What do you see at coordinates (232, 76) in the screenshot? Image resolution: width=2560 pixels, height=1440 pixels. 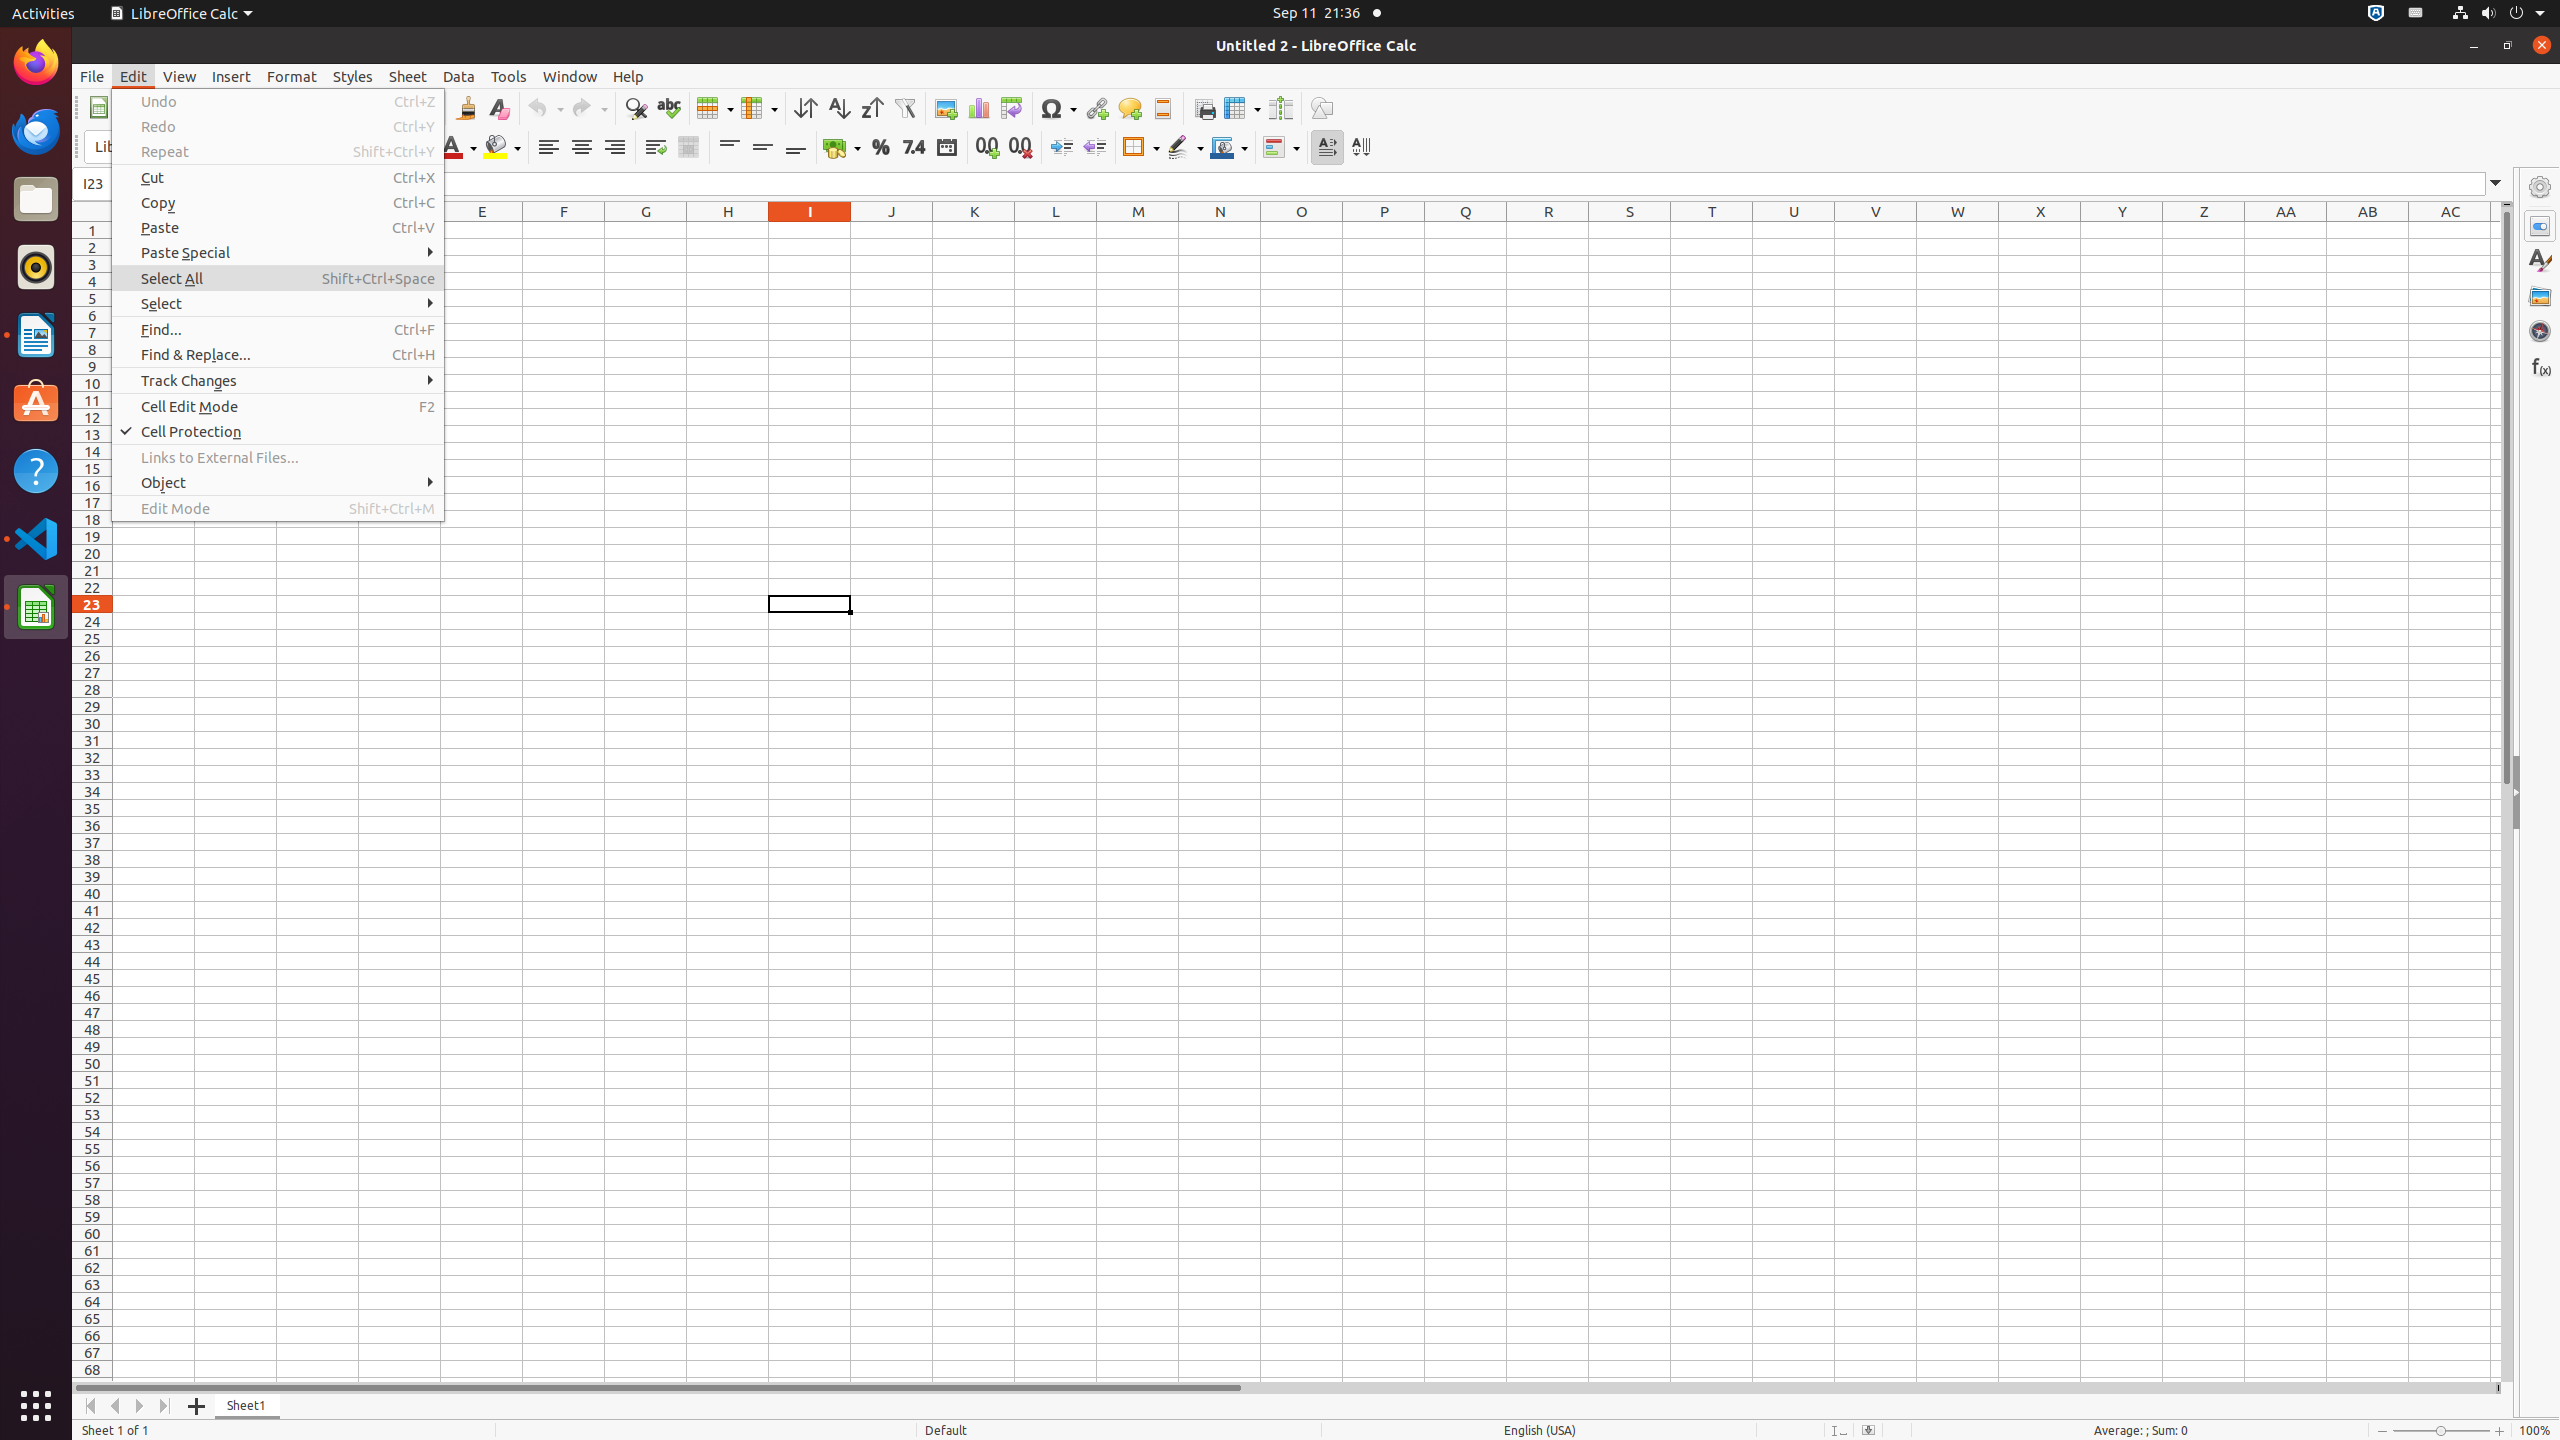 I see `Insert` at bounding box center [232, 76].